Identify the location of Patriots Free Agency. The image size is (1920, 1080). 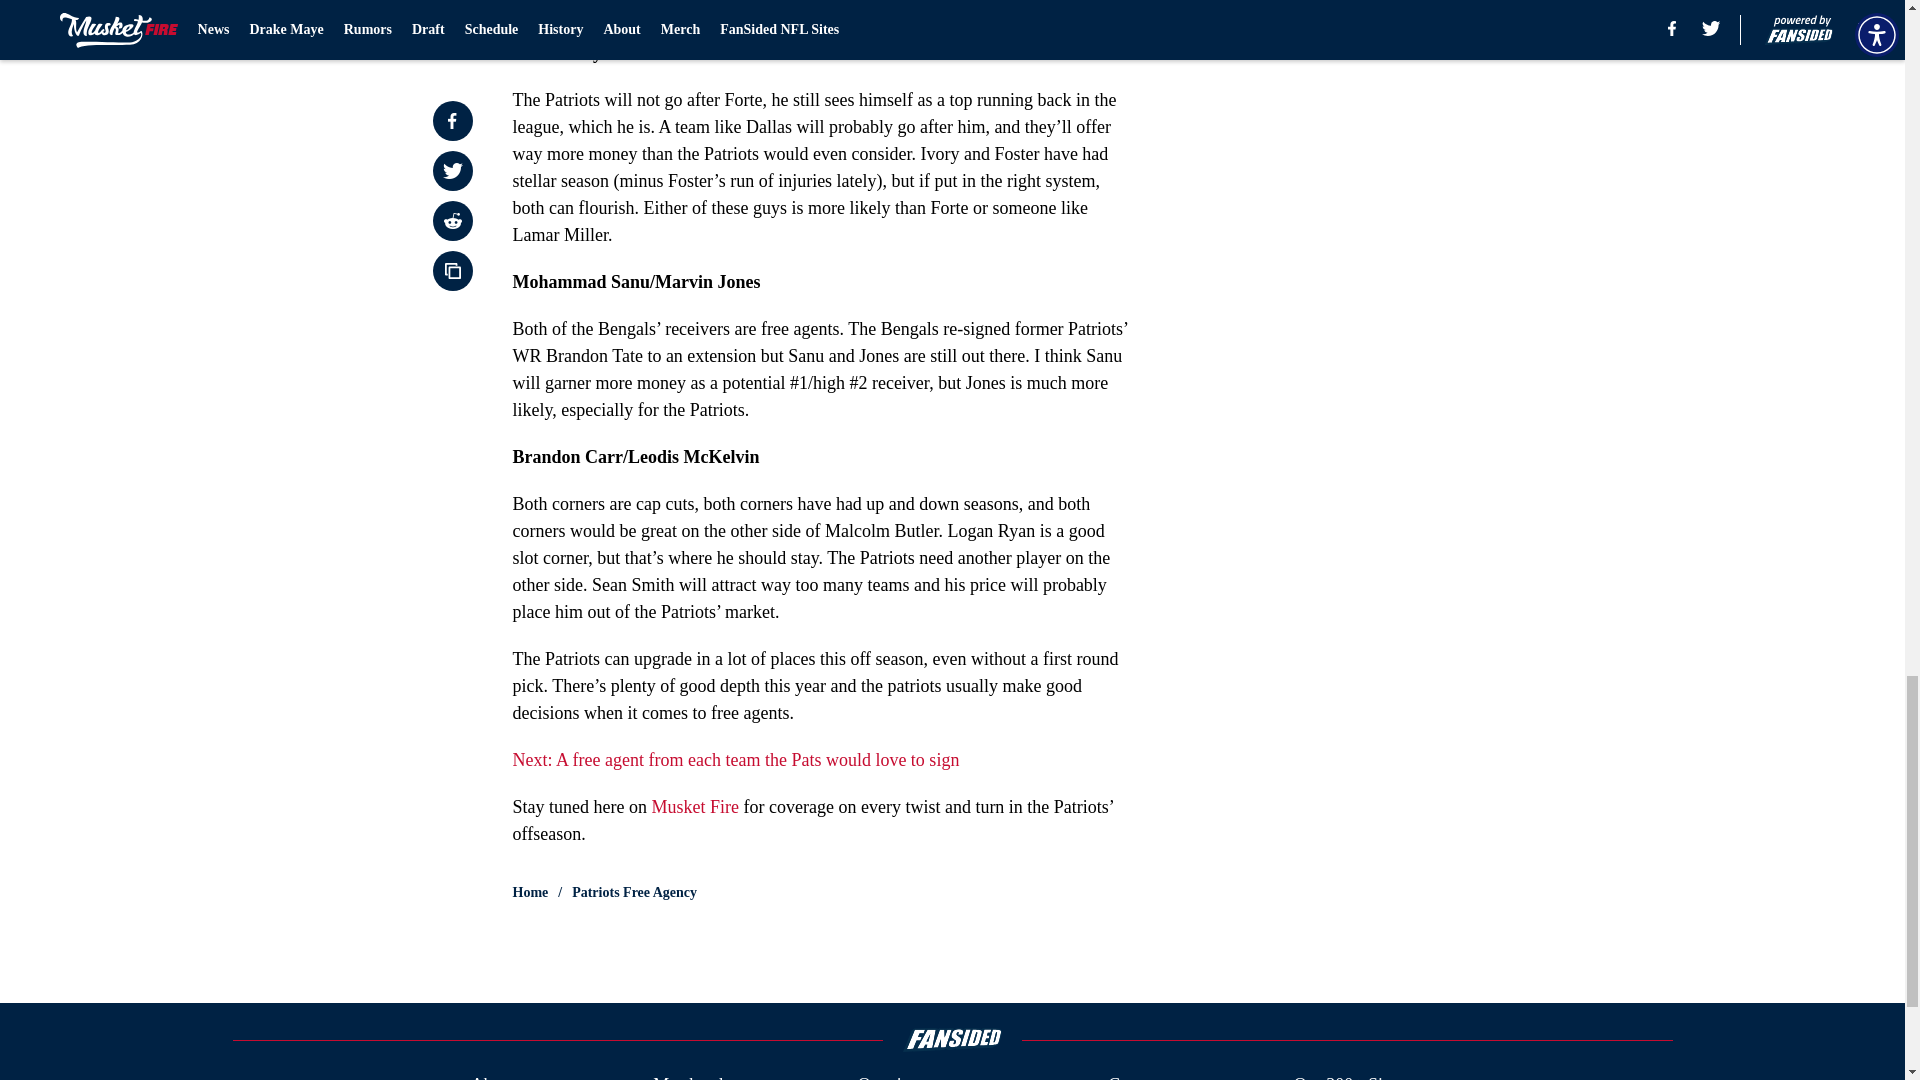
(634, 892).